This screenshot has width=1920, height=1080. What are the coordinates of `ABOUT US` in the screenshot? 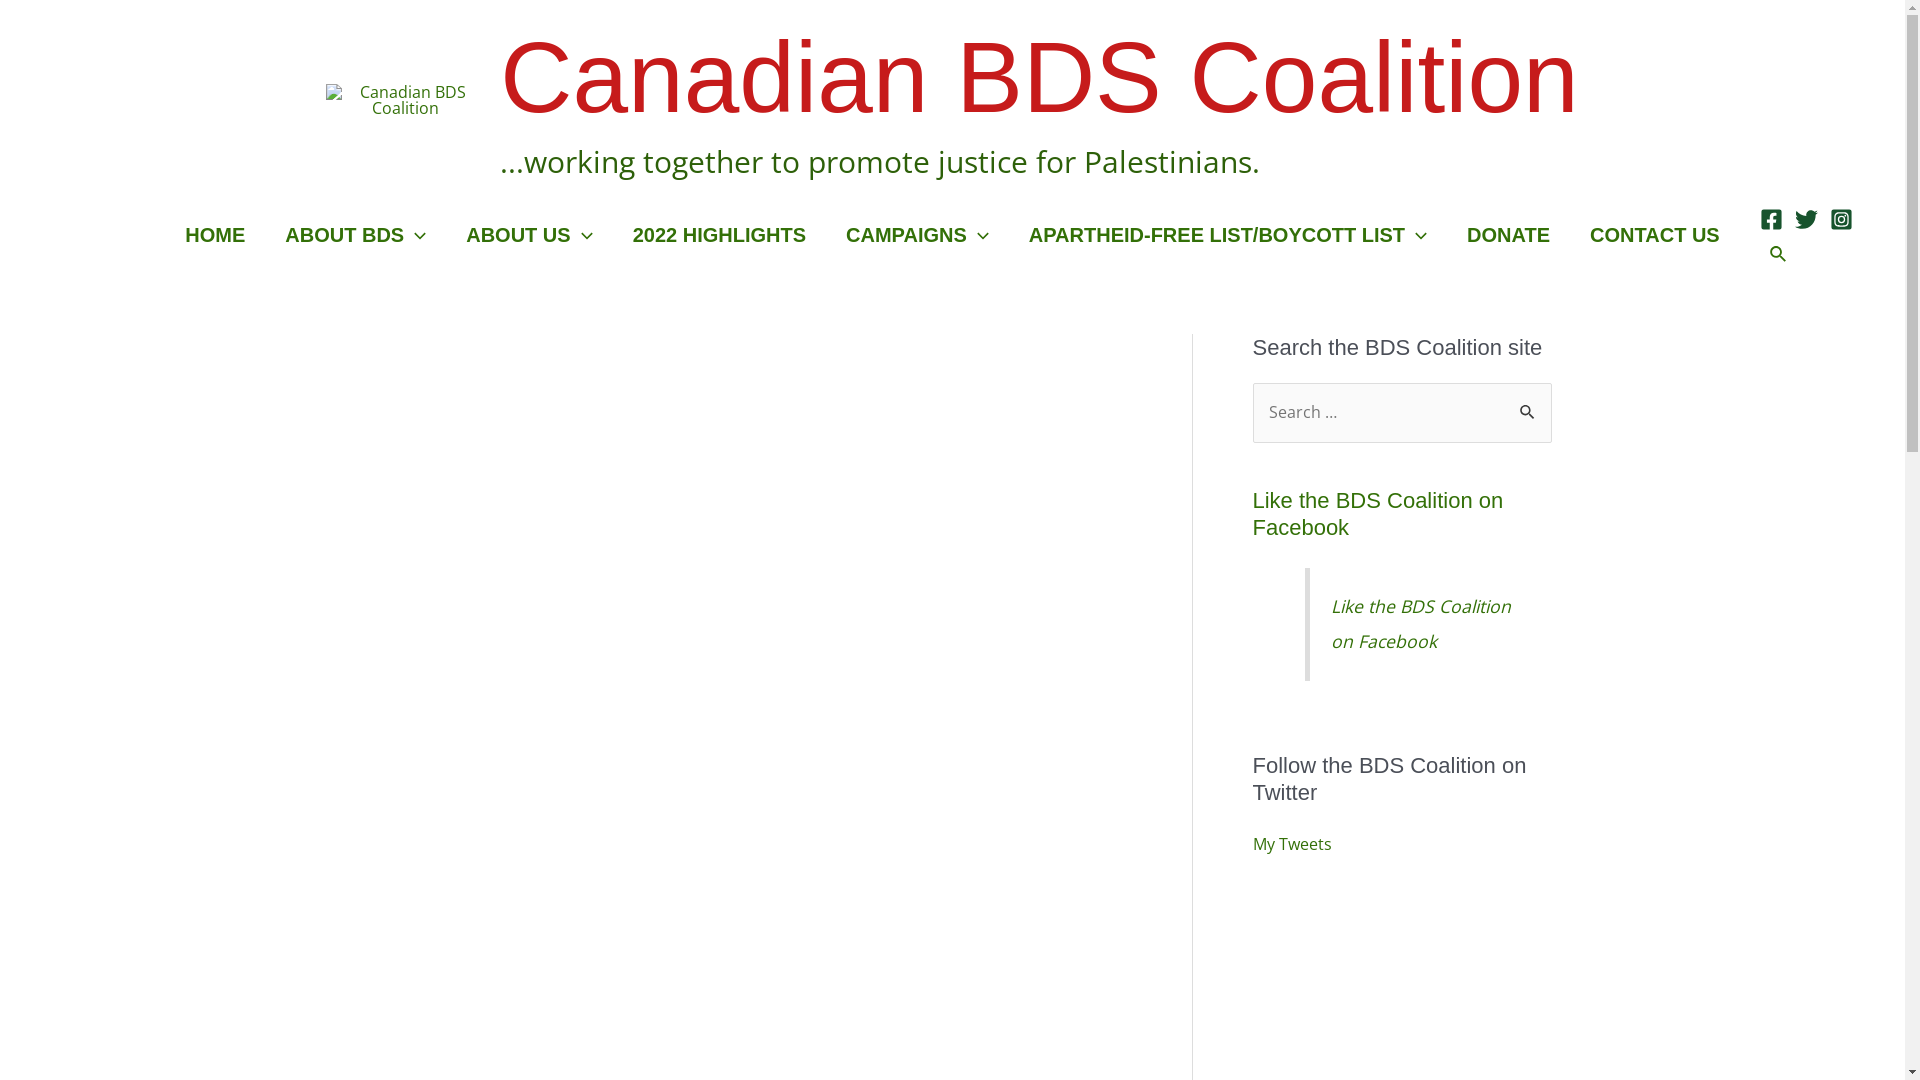 It's located at (529, 235).